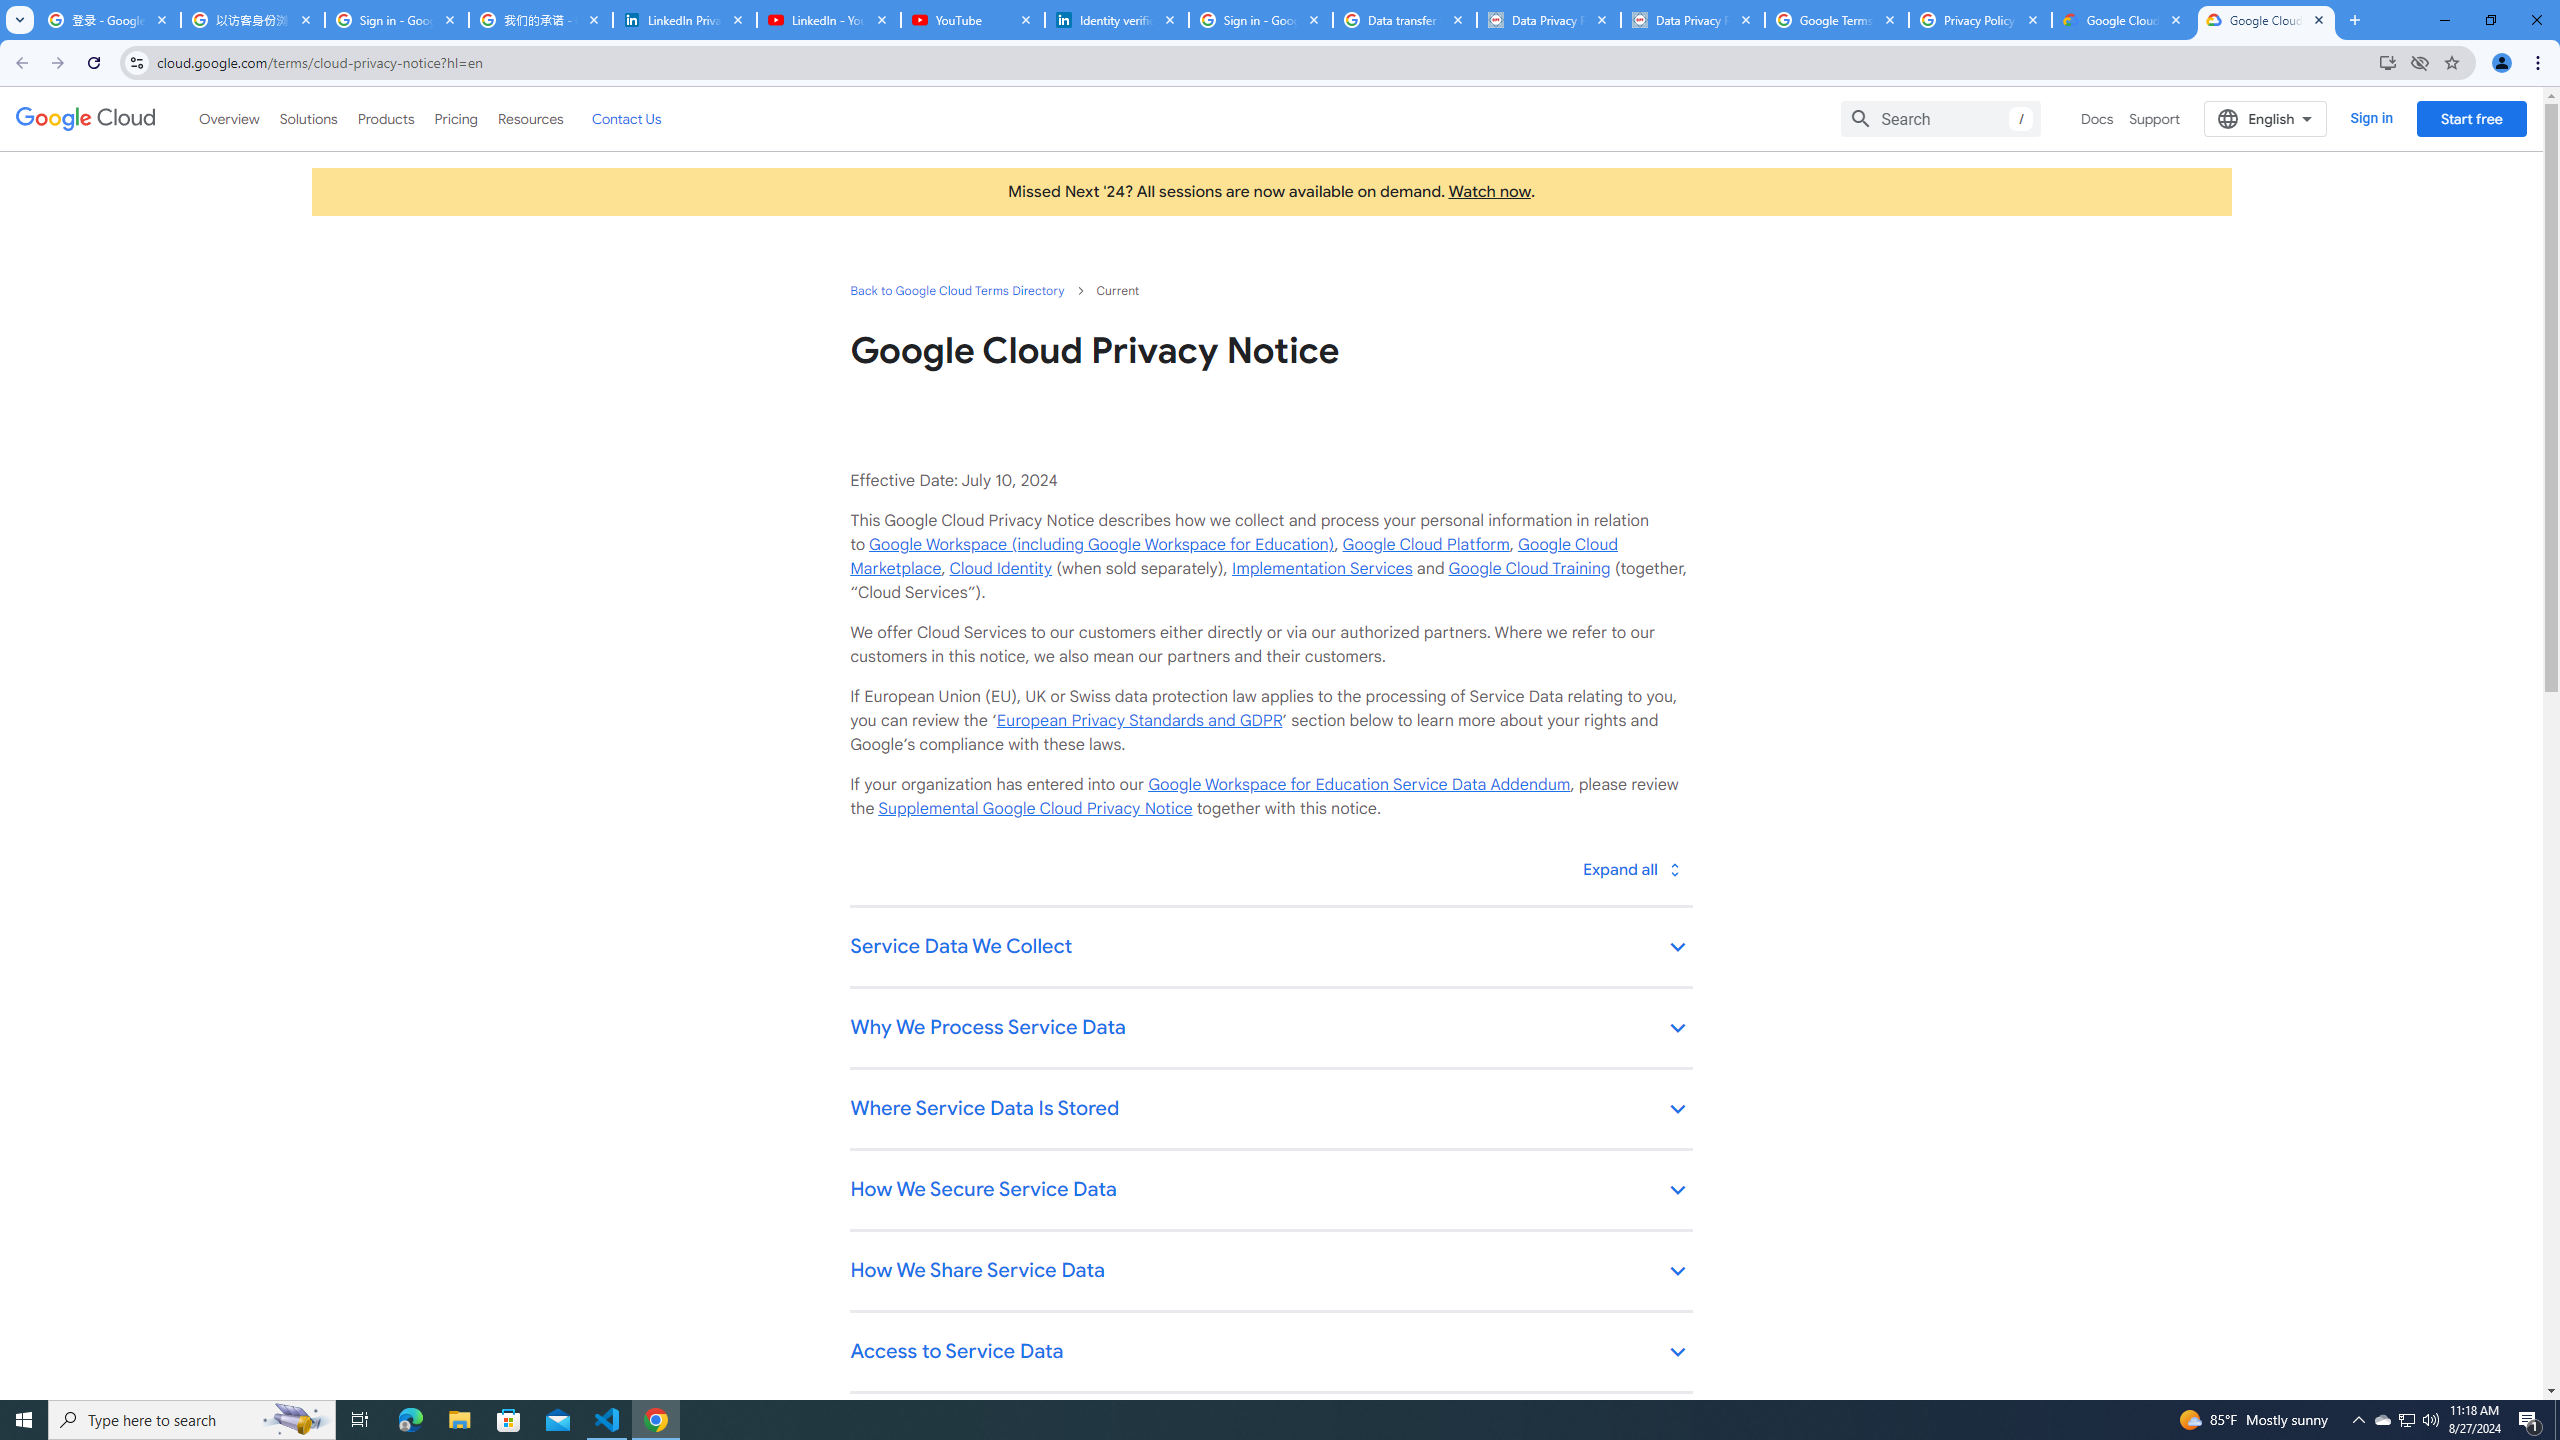  Describe the element at coordinates (2388, 62) in the screenshot. I see `Install Google Cloud` at that location.